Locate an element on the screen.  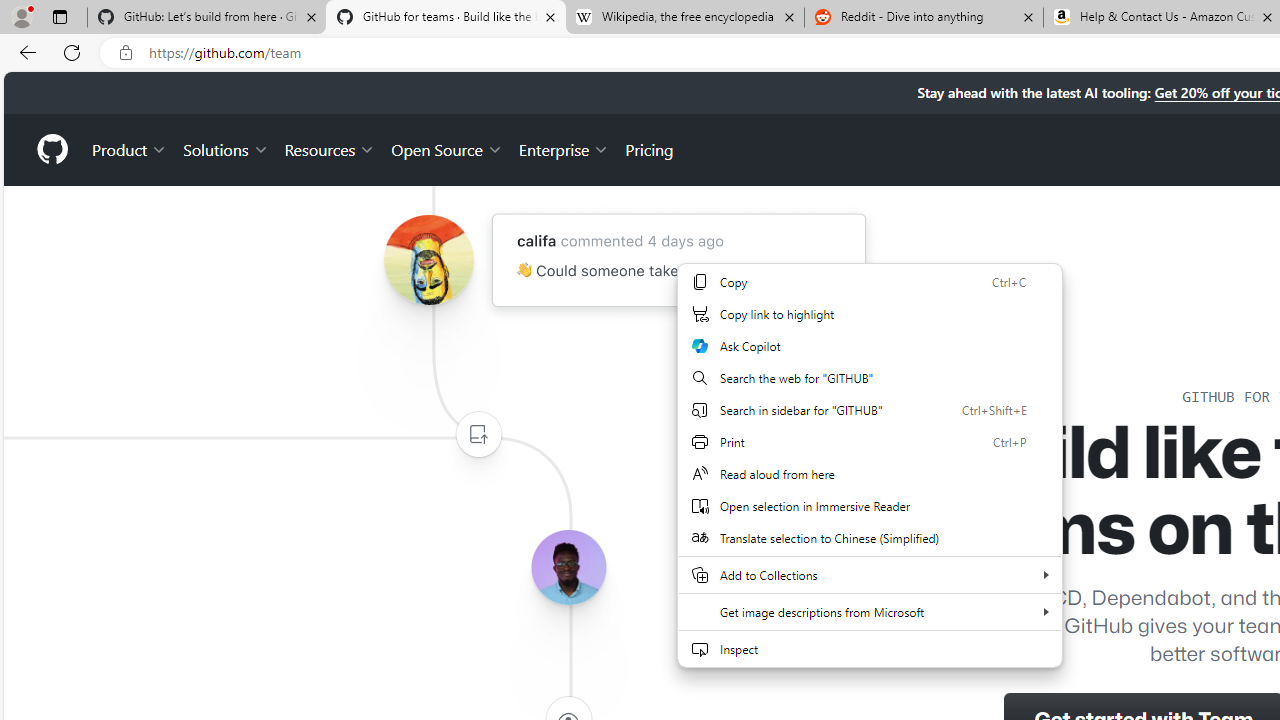
Wikipedia, the free encyclopedia is located at coordinates (684, 18).